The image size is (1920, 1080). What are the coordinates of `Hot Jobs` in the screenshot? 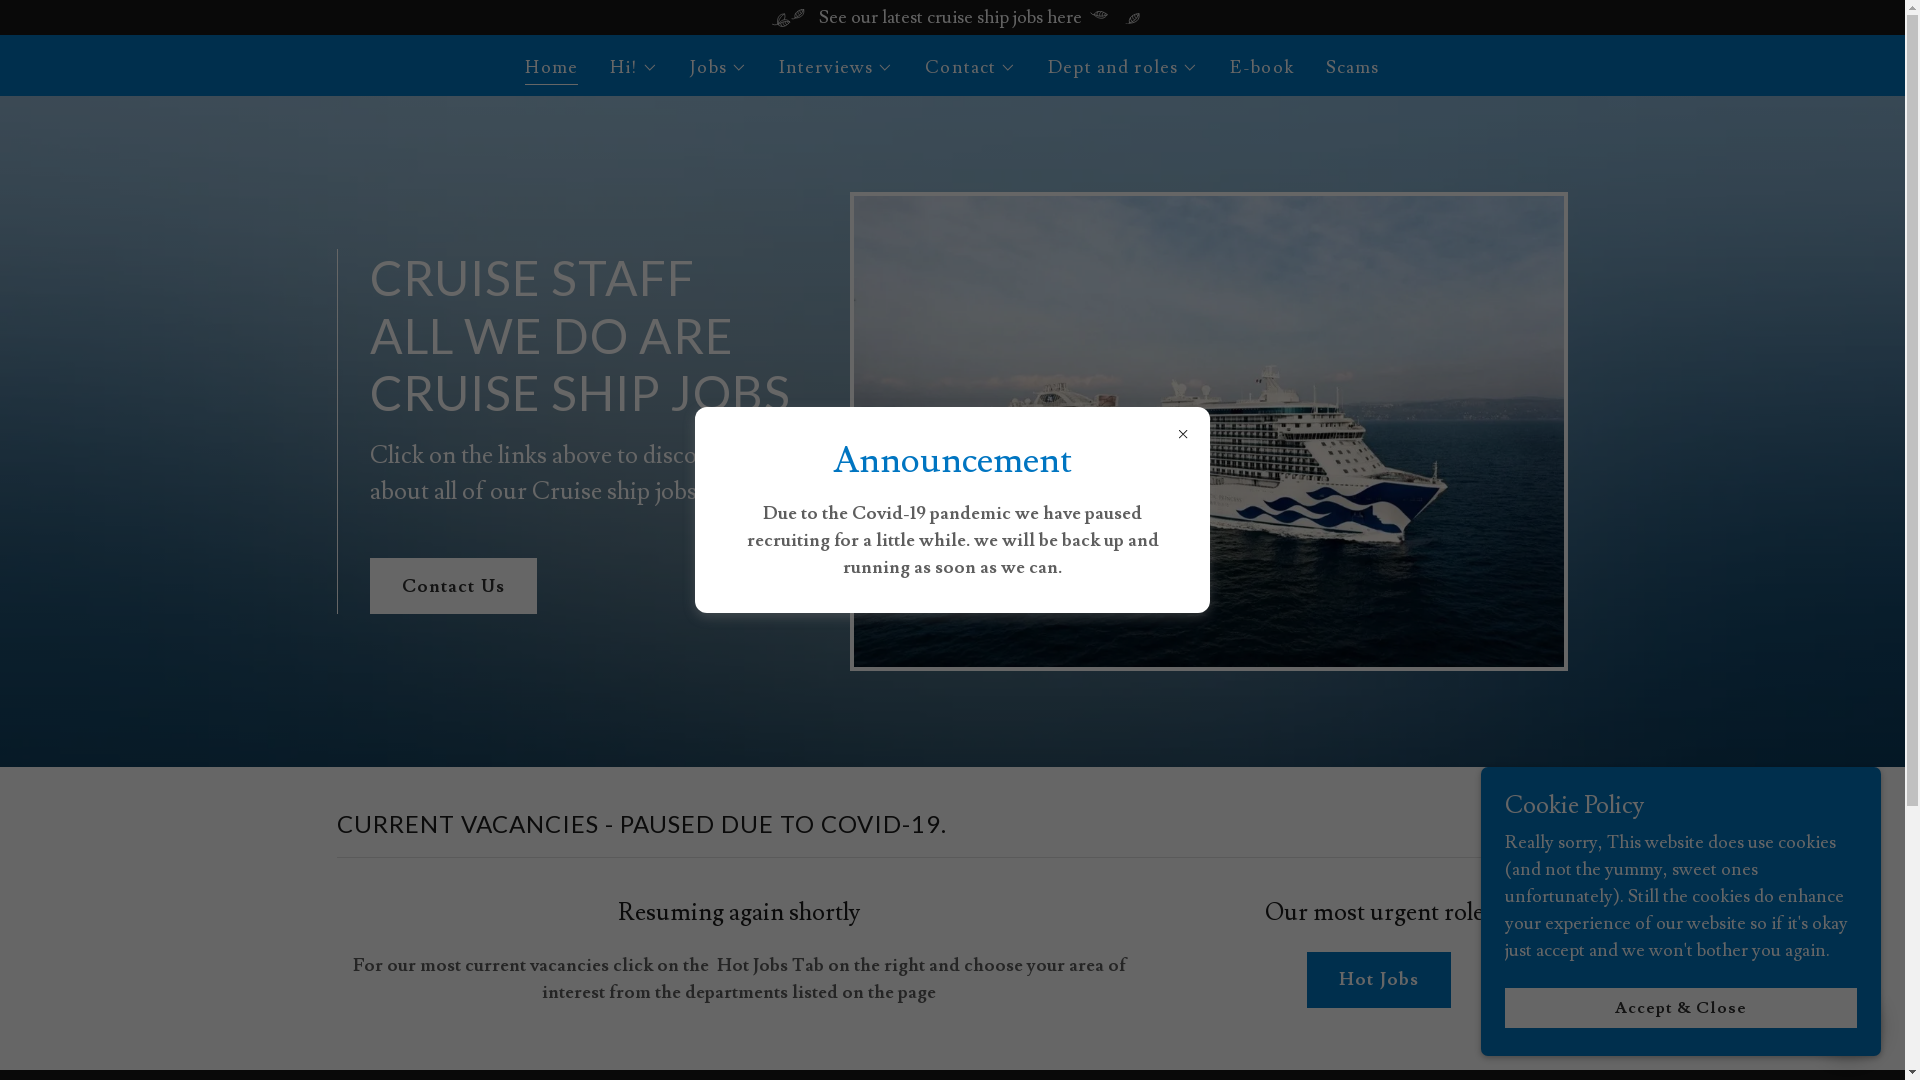 It's located at (1379, 980).